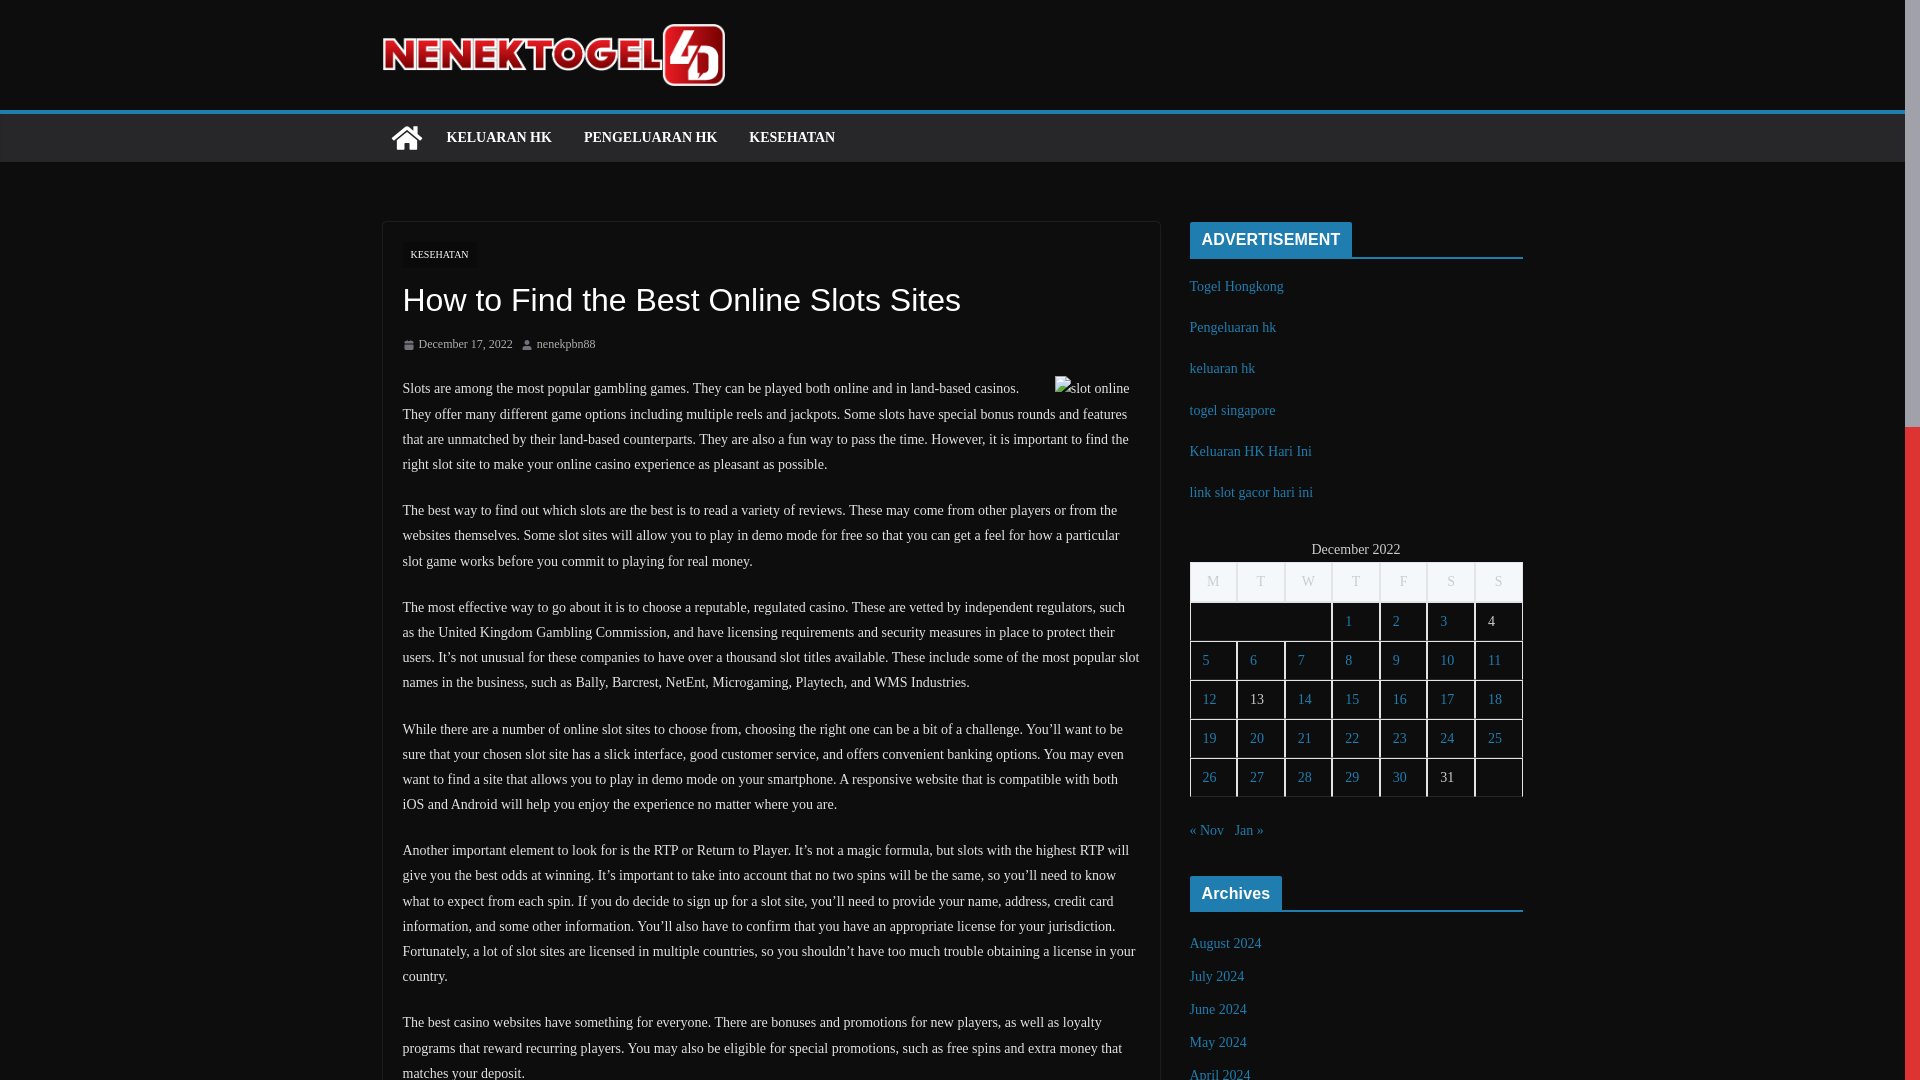 The height and width of the screenshot is (1080, 1920). What do you see at coordinates (1208, 738) in the screenshot?
I see `19` at bounding box center [1208, 738].